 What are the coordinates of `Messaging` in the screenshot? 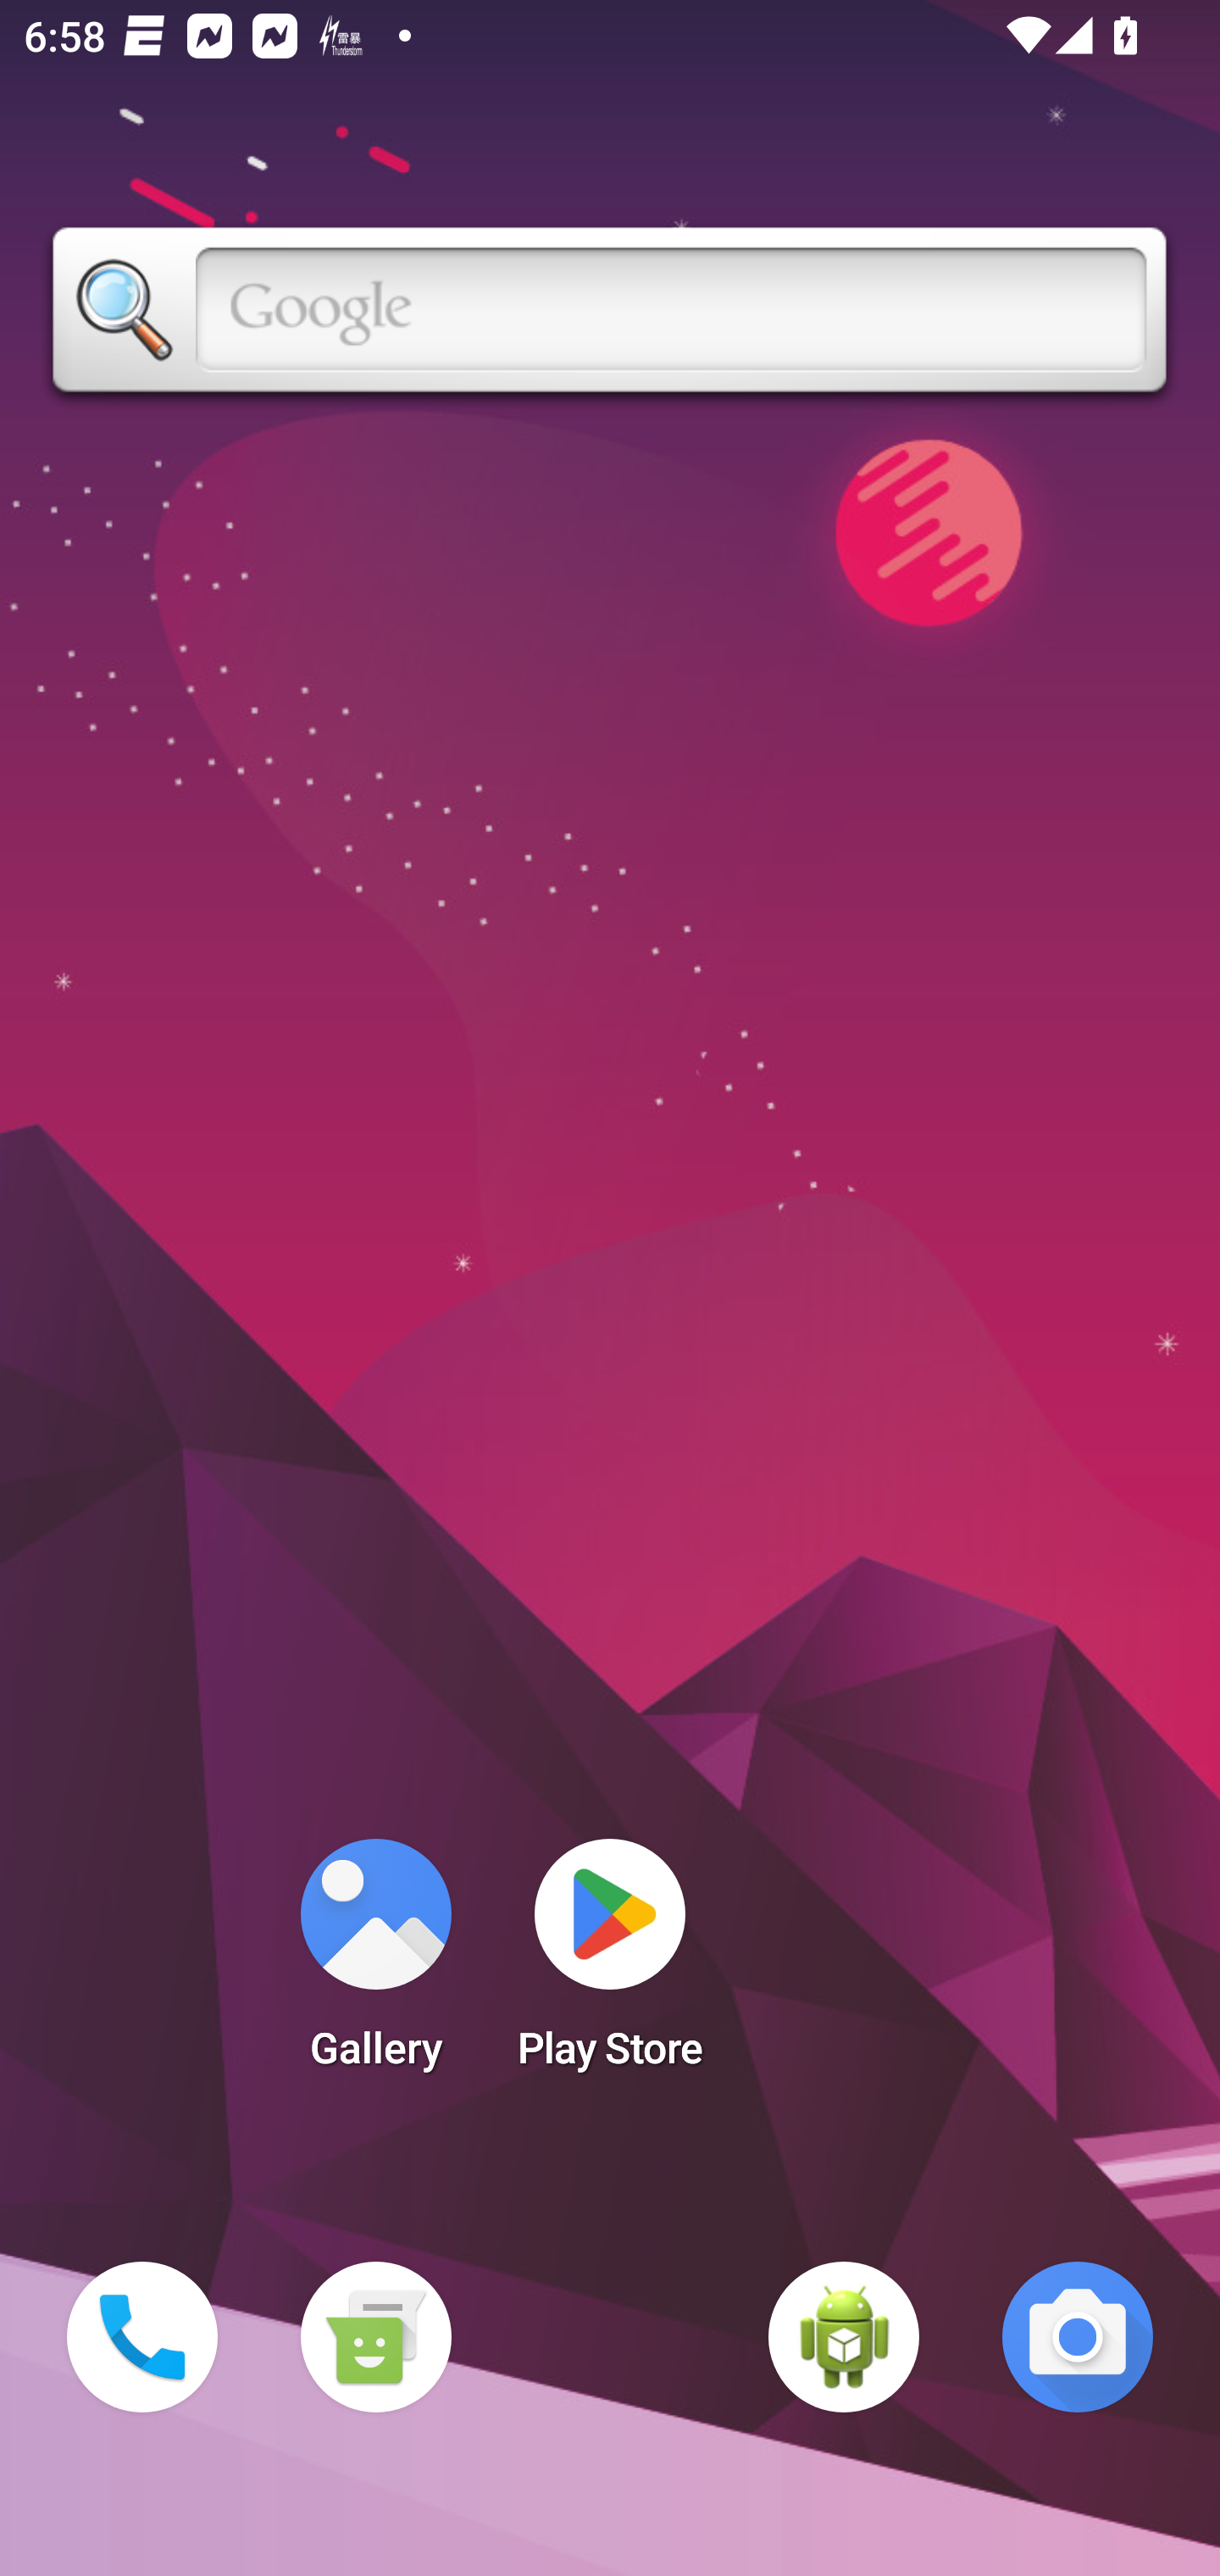 It's located at (375, 2337).